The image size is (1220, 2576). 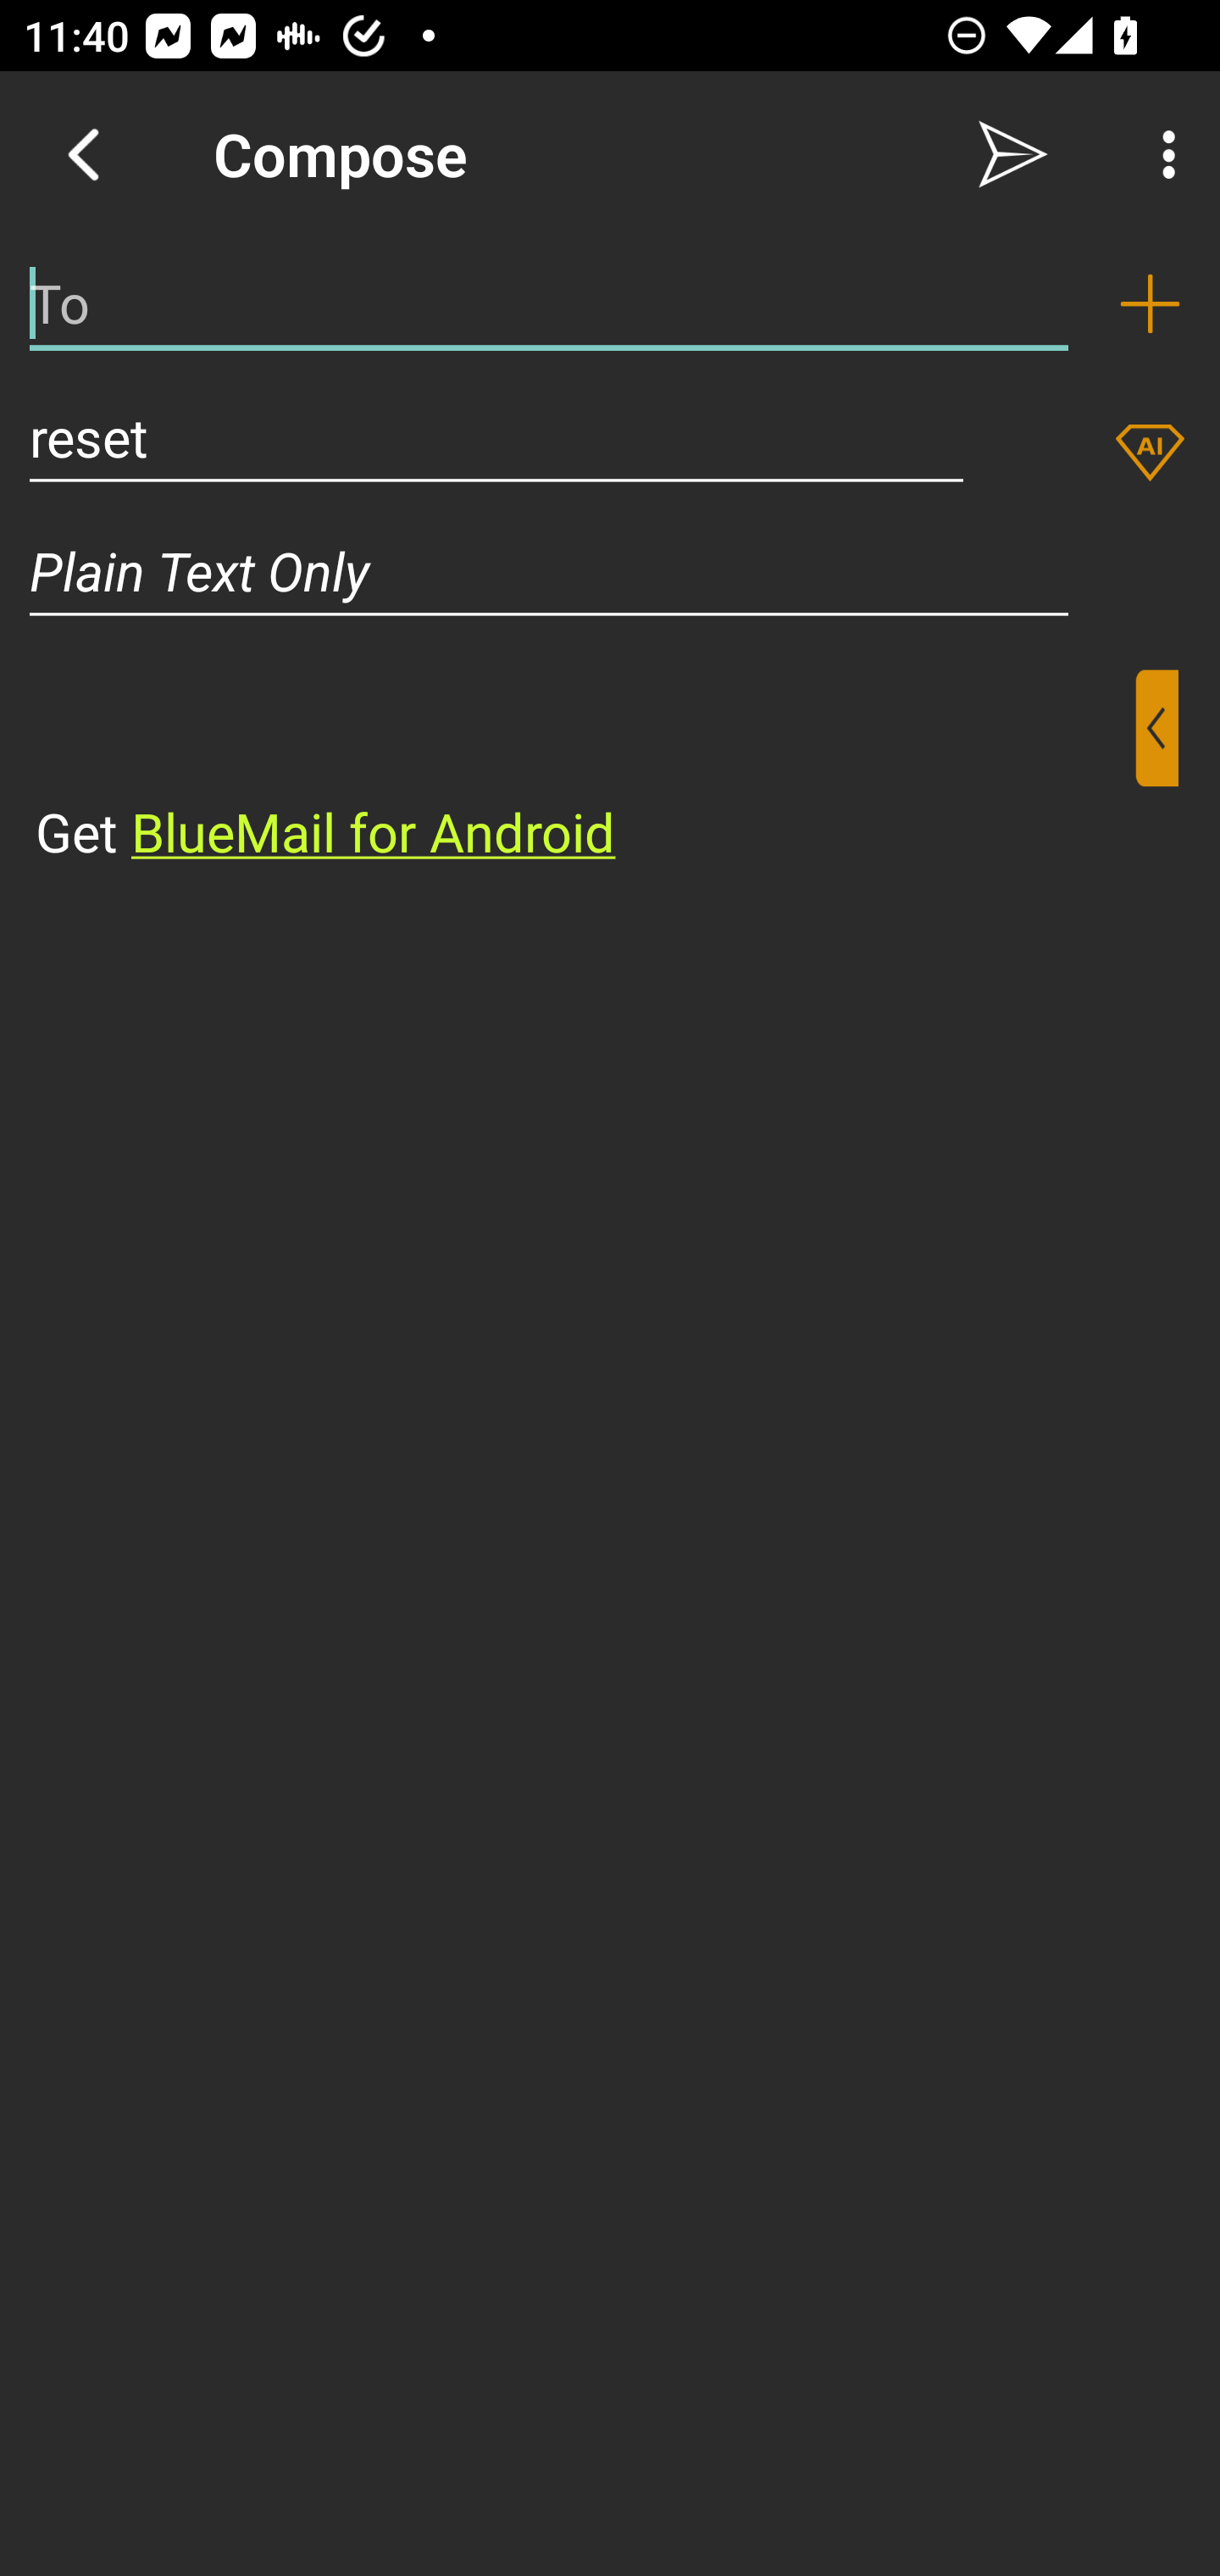 I want to click on 

⁣Get BlueMail for Android ​, so click(x=584, y=769).